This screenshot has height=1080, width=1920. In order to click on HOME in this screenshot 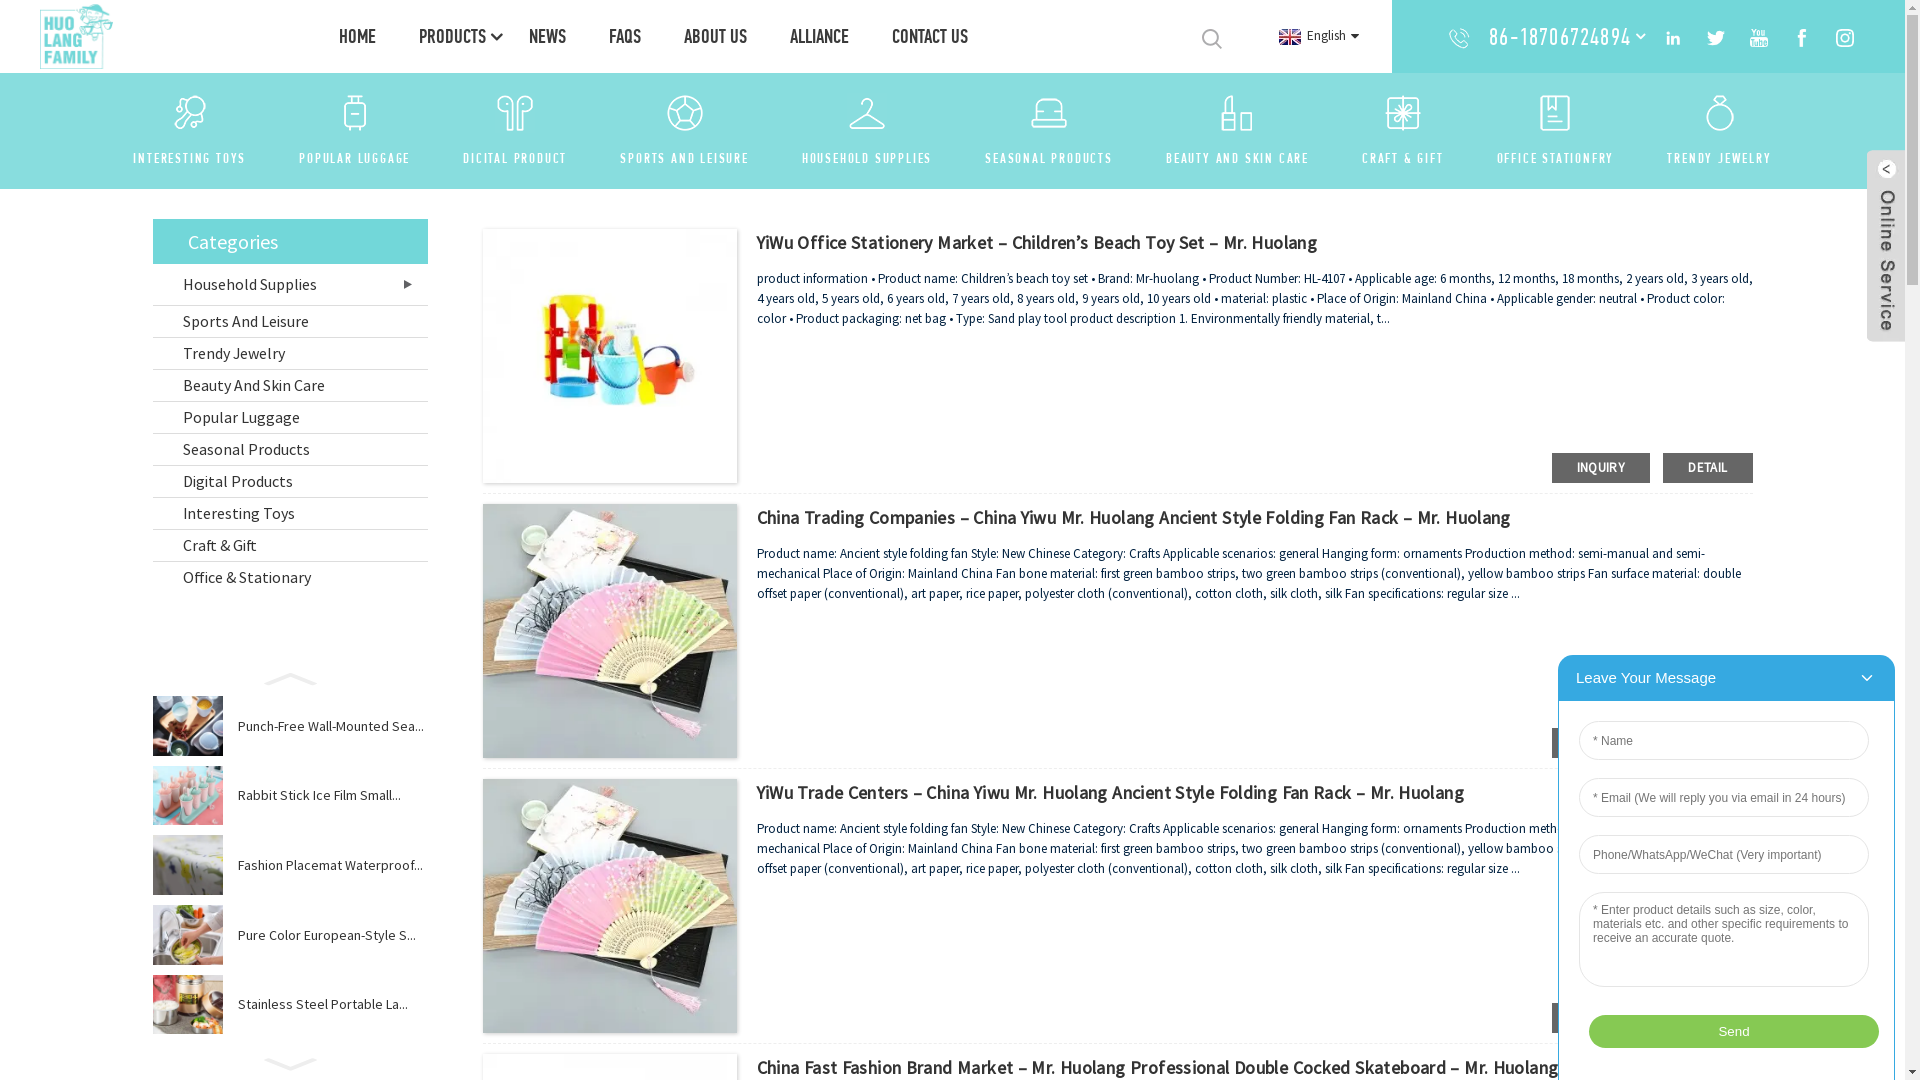, I will do `click(358, 36)`.